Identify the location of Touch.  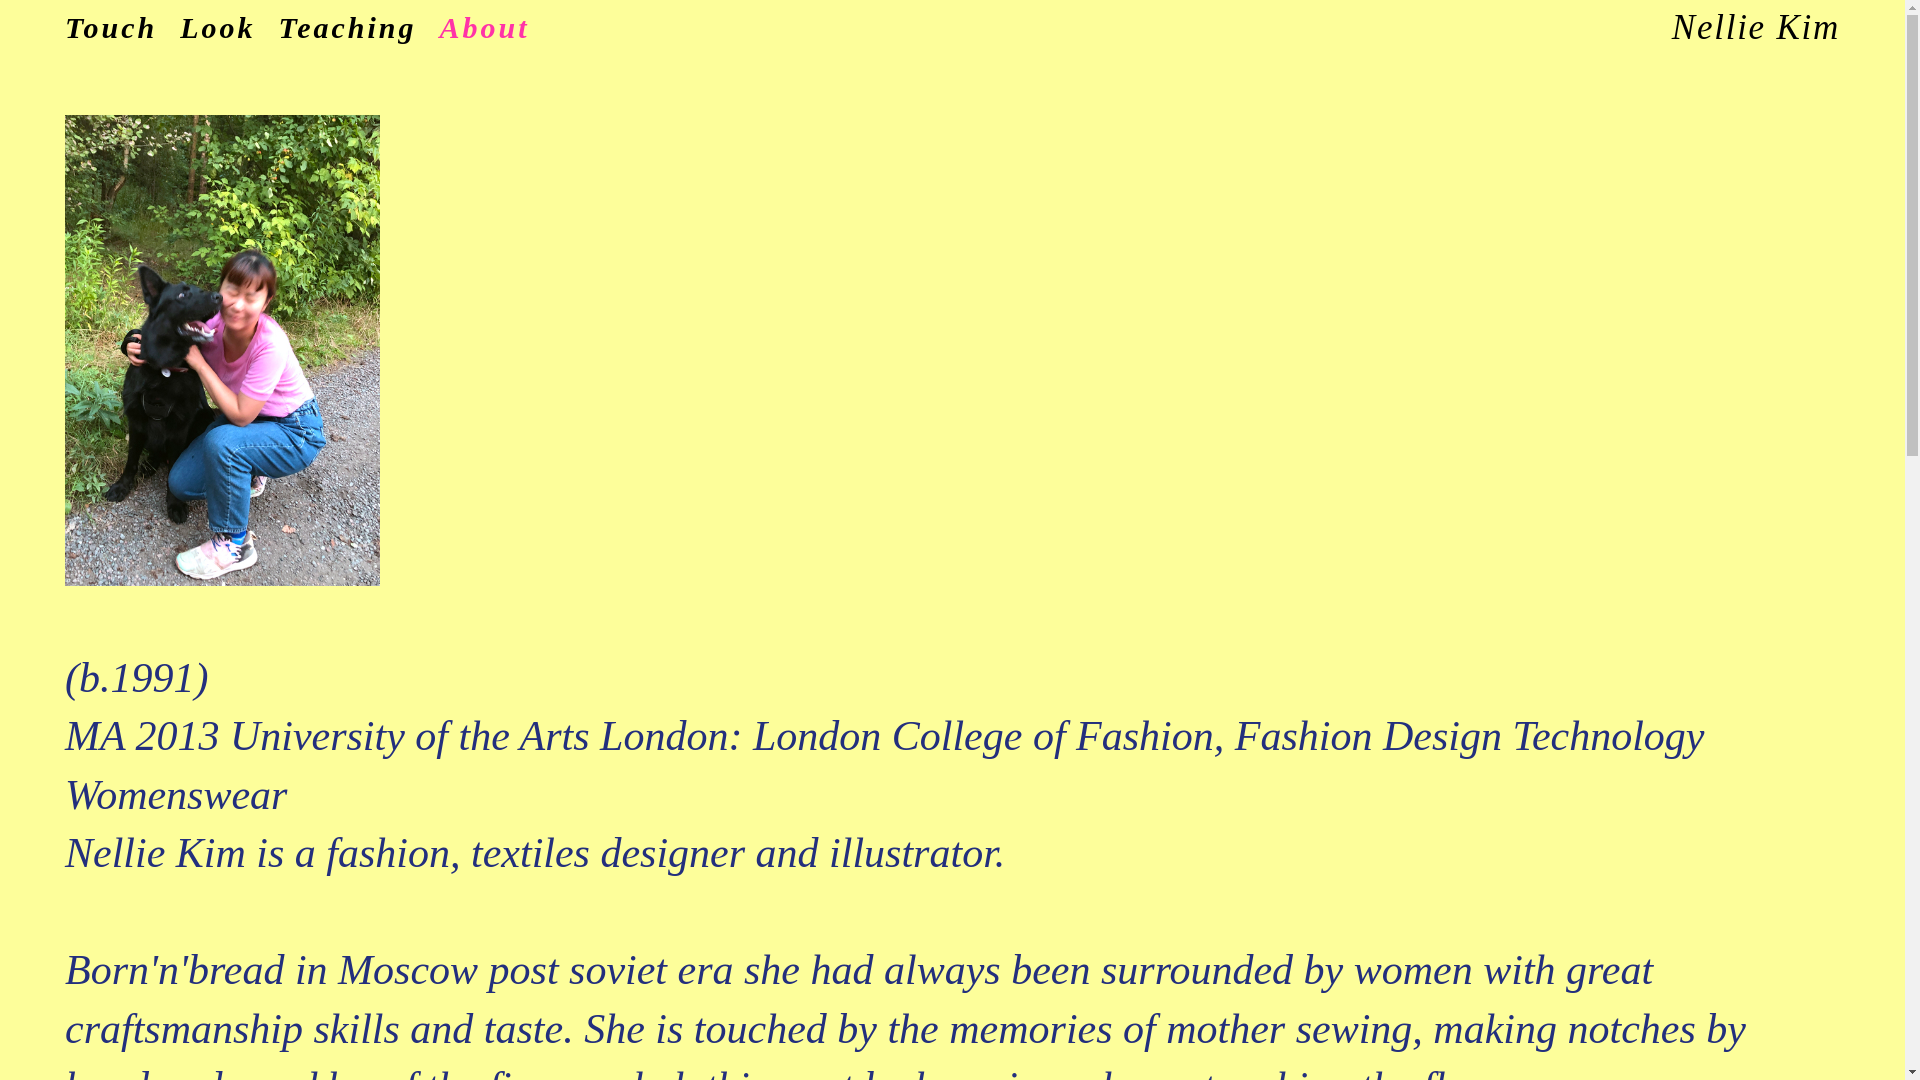
(111, 26).